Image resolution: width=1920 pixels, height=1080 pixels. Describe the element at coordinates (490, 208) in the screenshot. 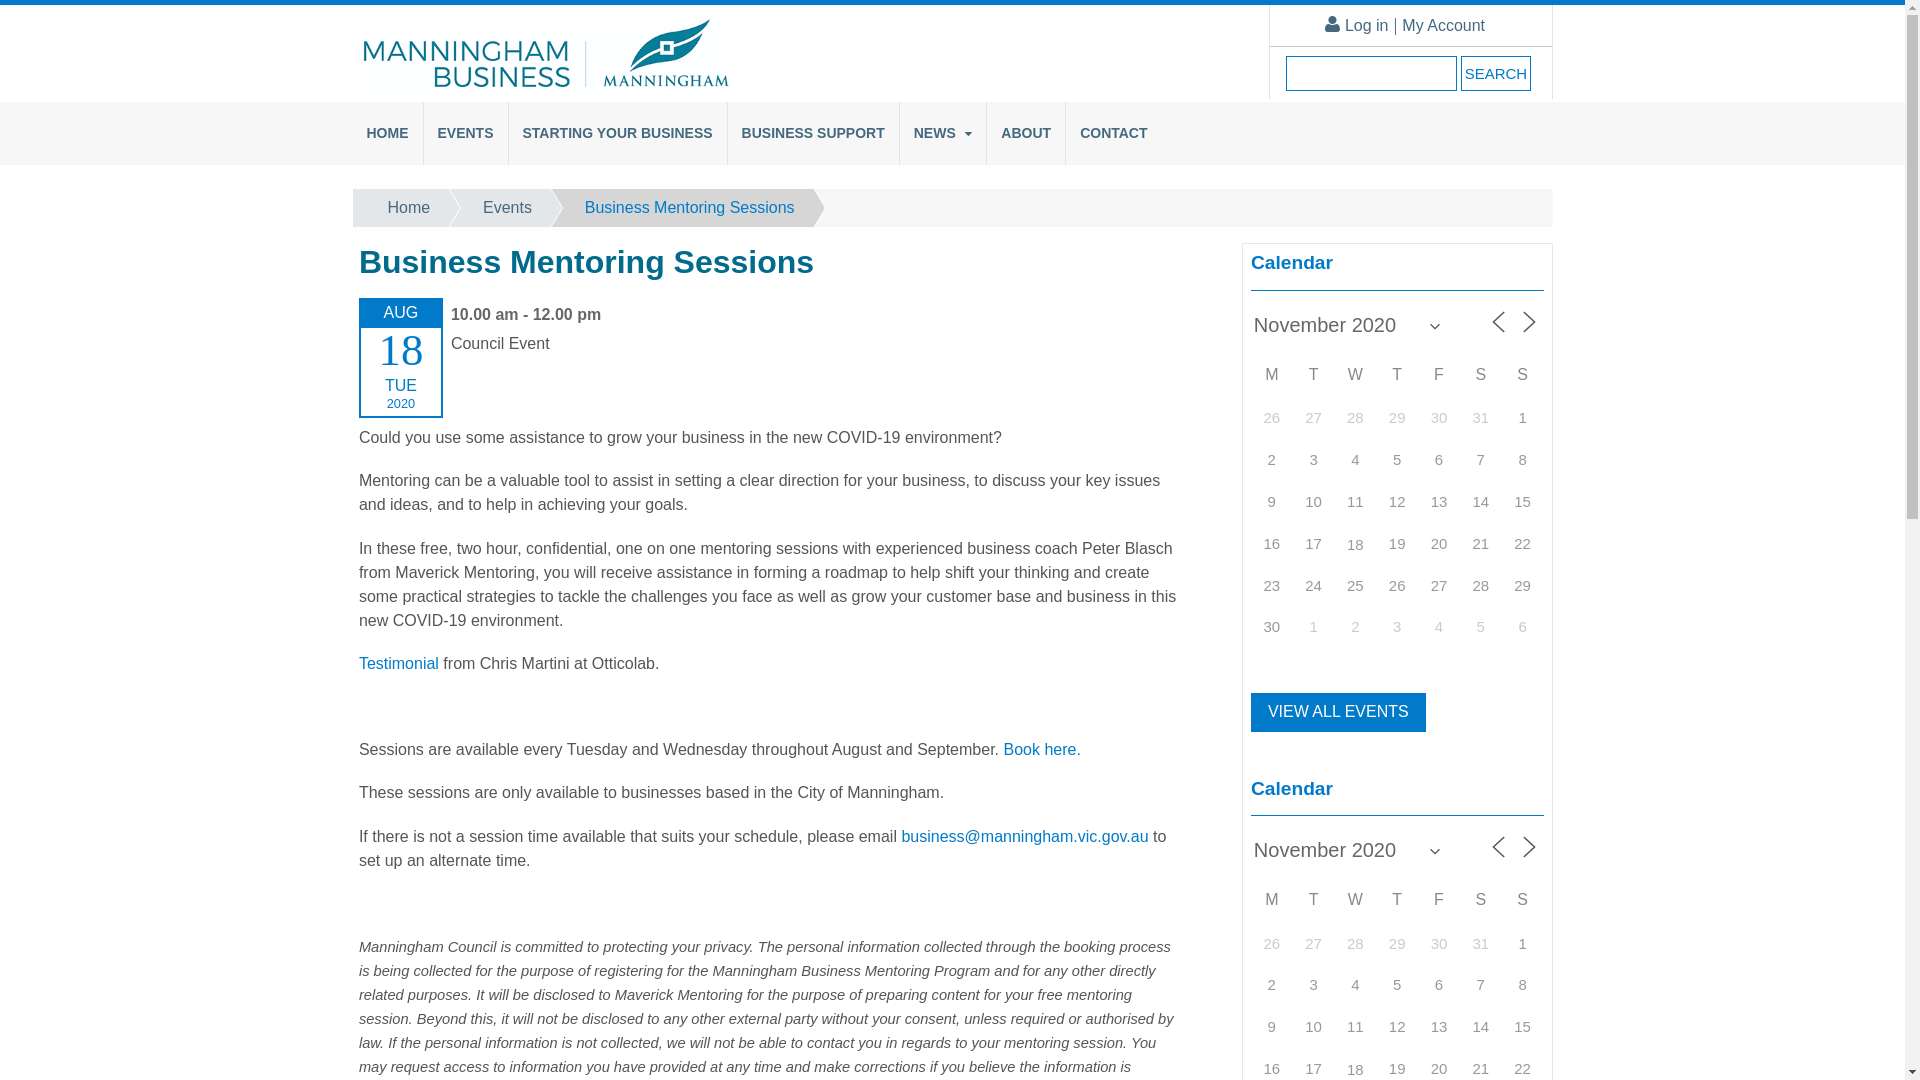

I see `Events` at that location.